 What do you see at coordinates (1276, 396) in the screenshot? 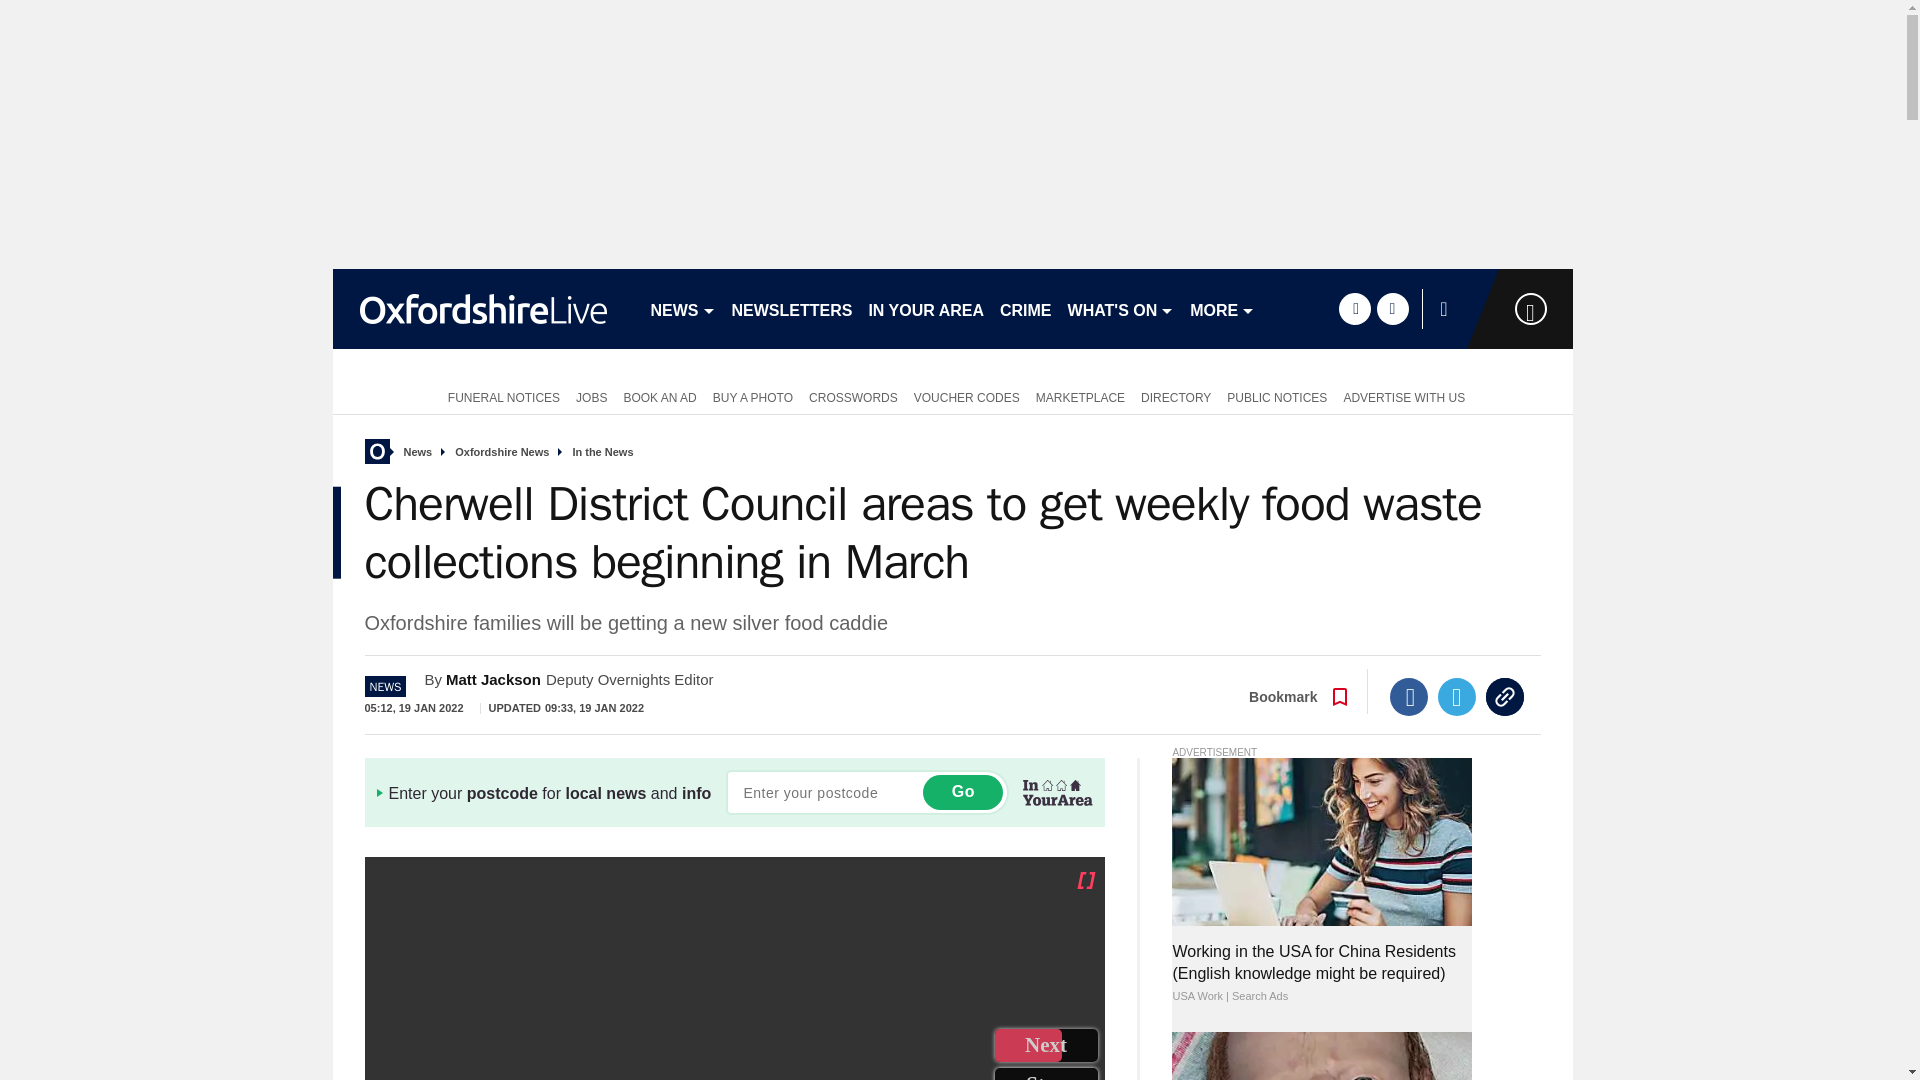
I see `PUBLIC NOTICES` at bounding box center [1276, 396].